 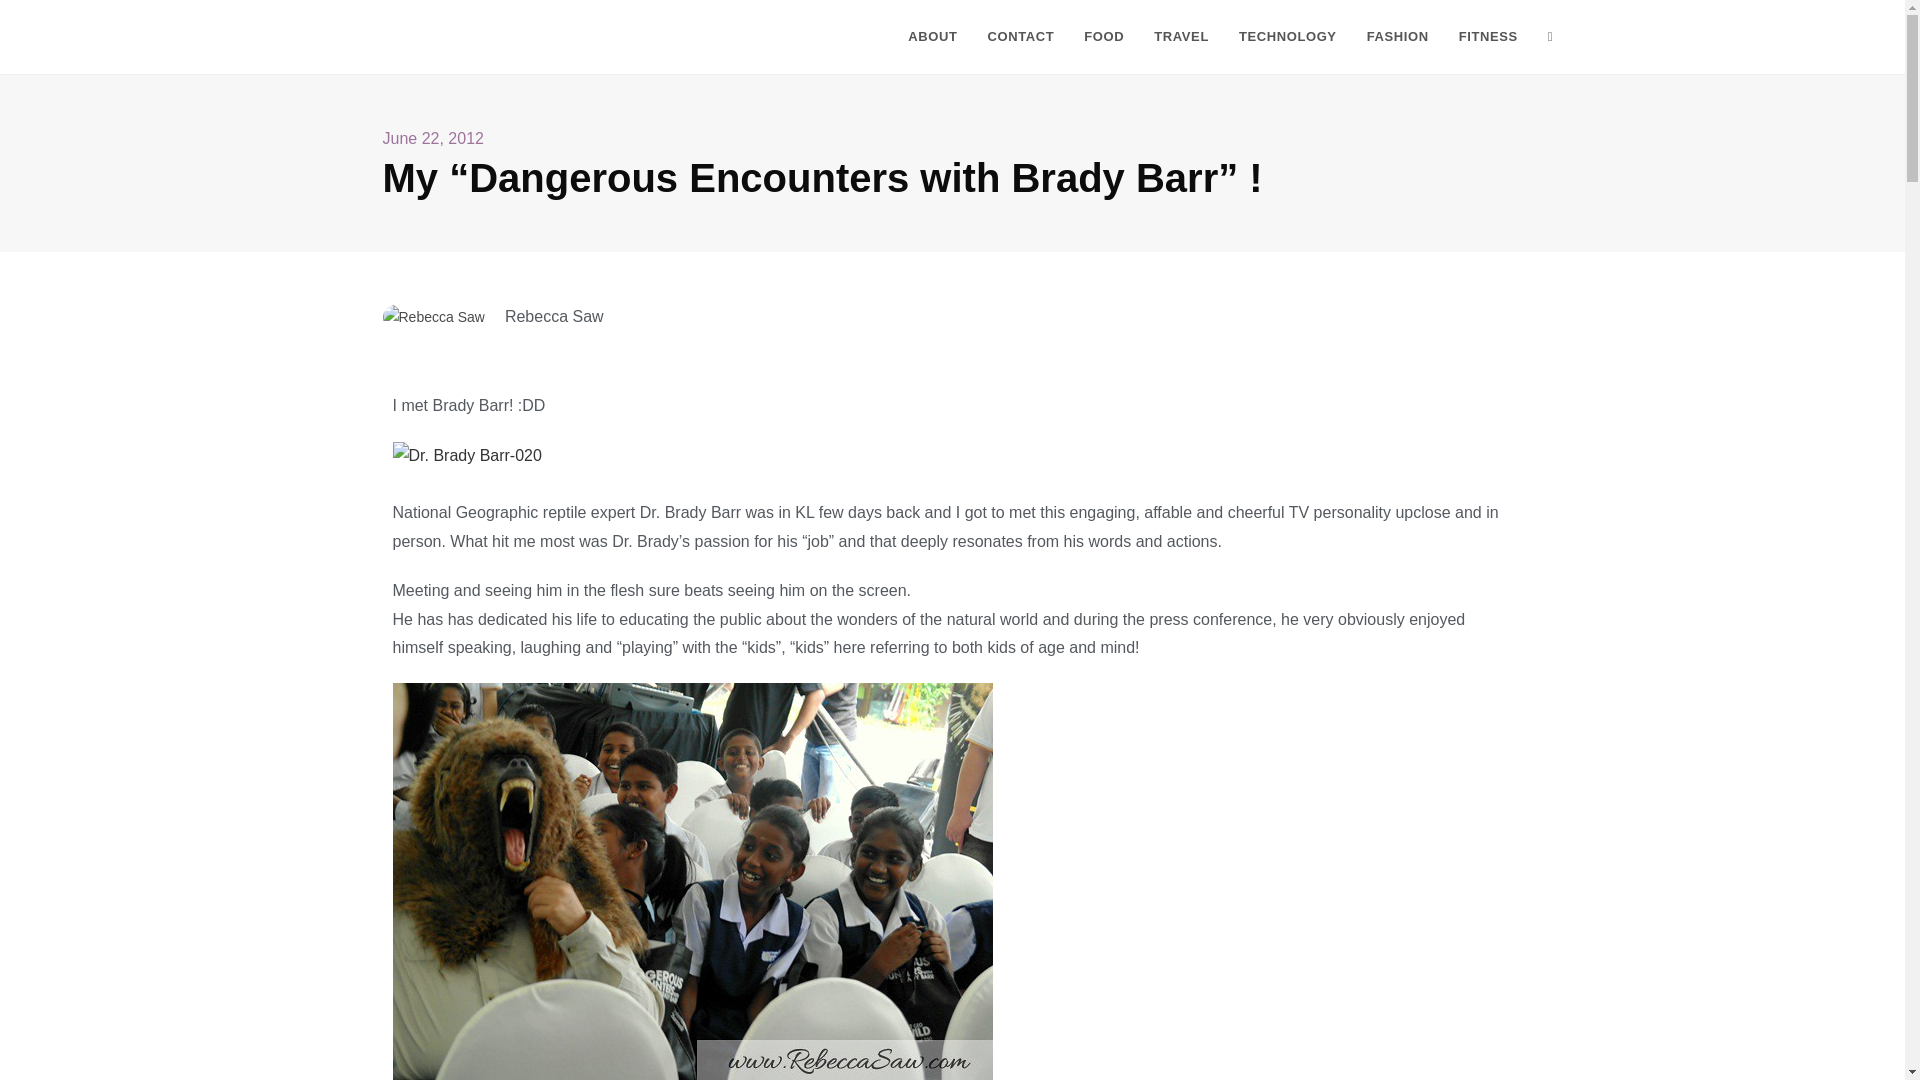 What do you see at coordinates (1021, 37) in the screenshot?
I see `CONTACT` at bounding box center [1021, 37].